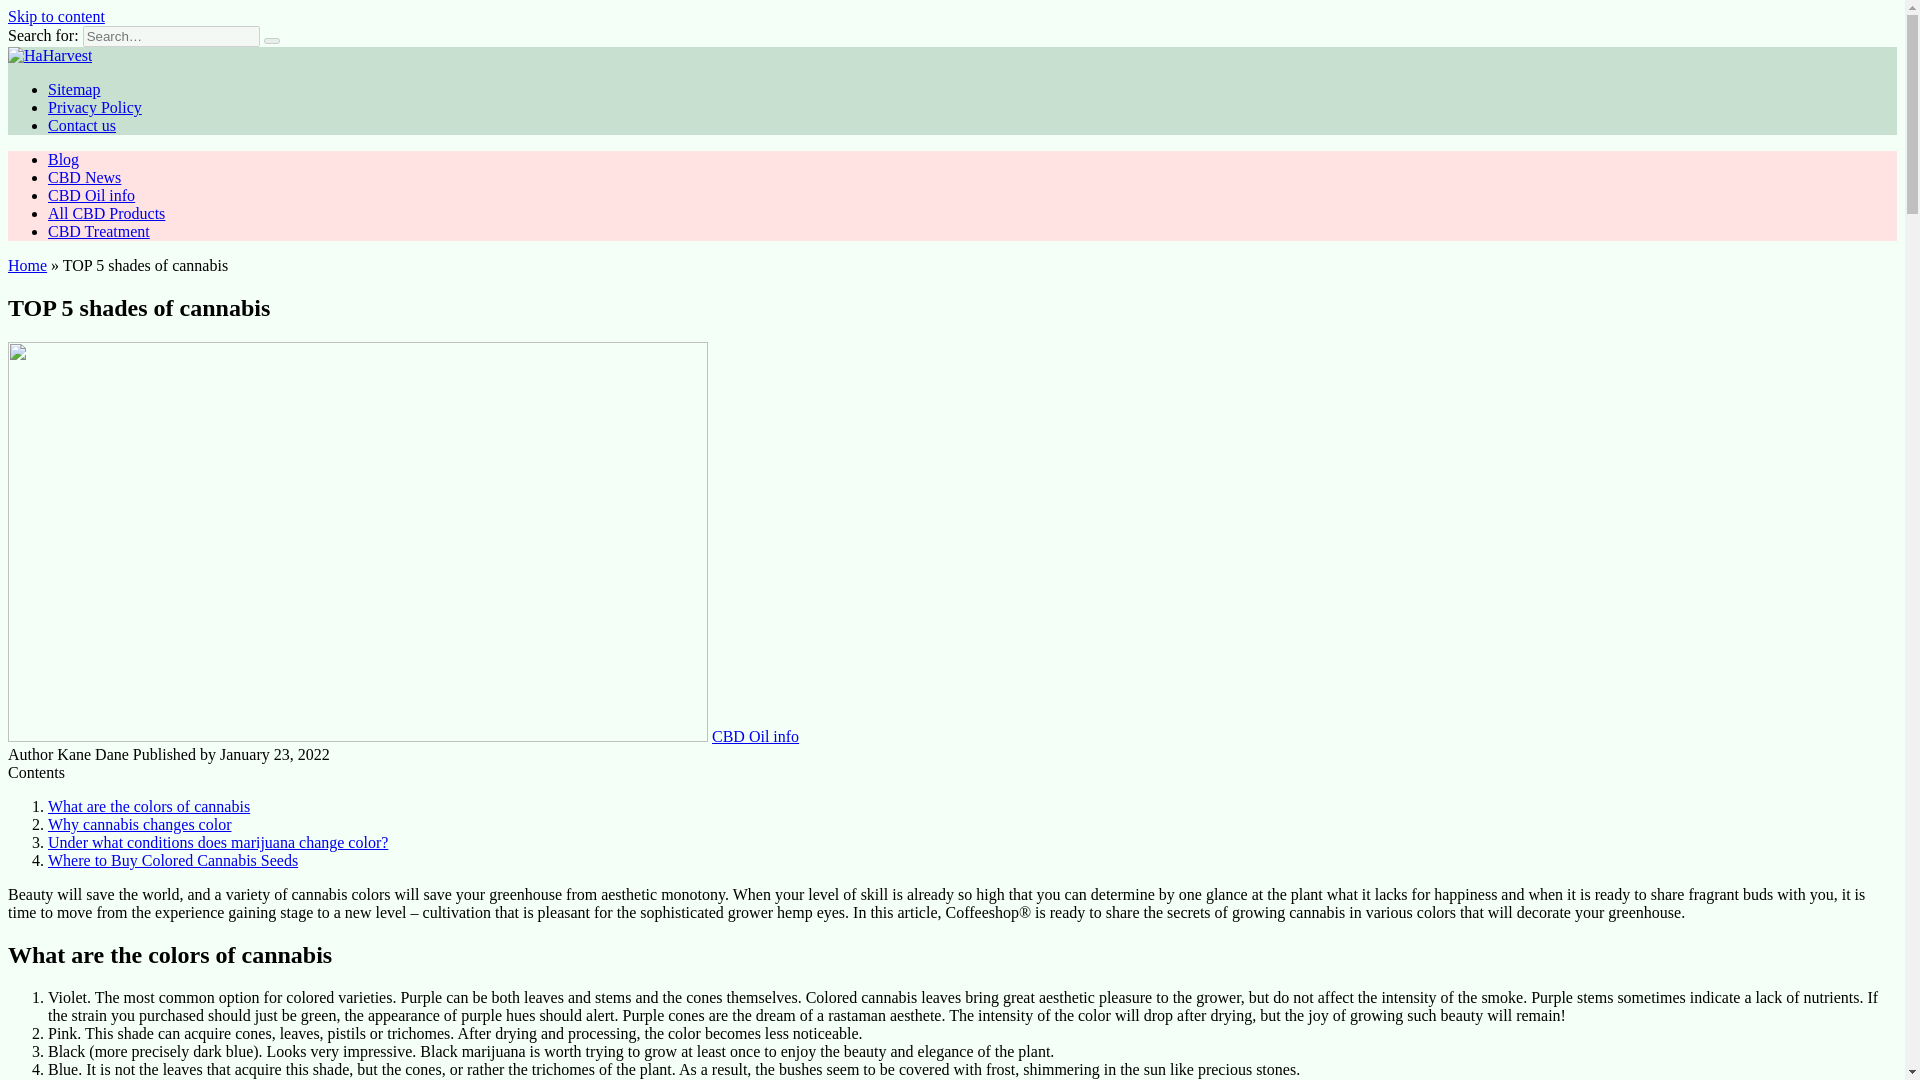  What do you see at coordinates (74, 90) in the screenshot?
I see `Sitemap` at bounding box center [74, 90].